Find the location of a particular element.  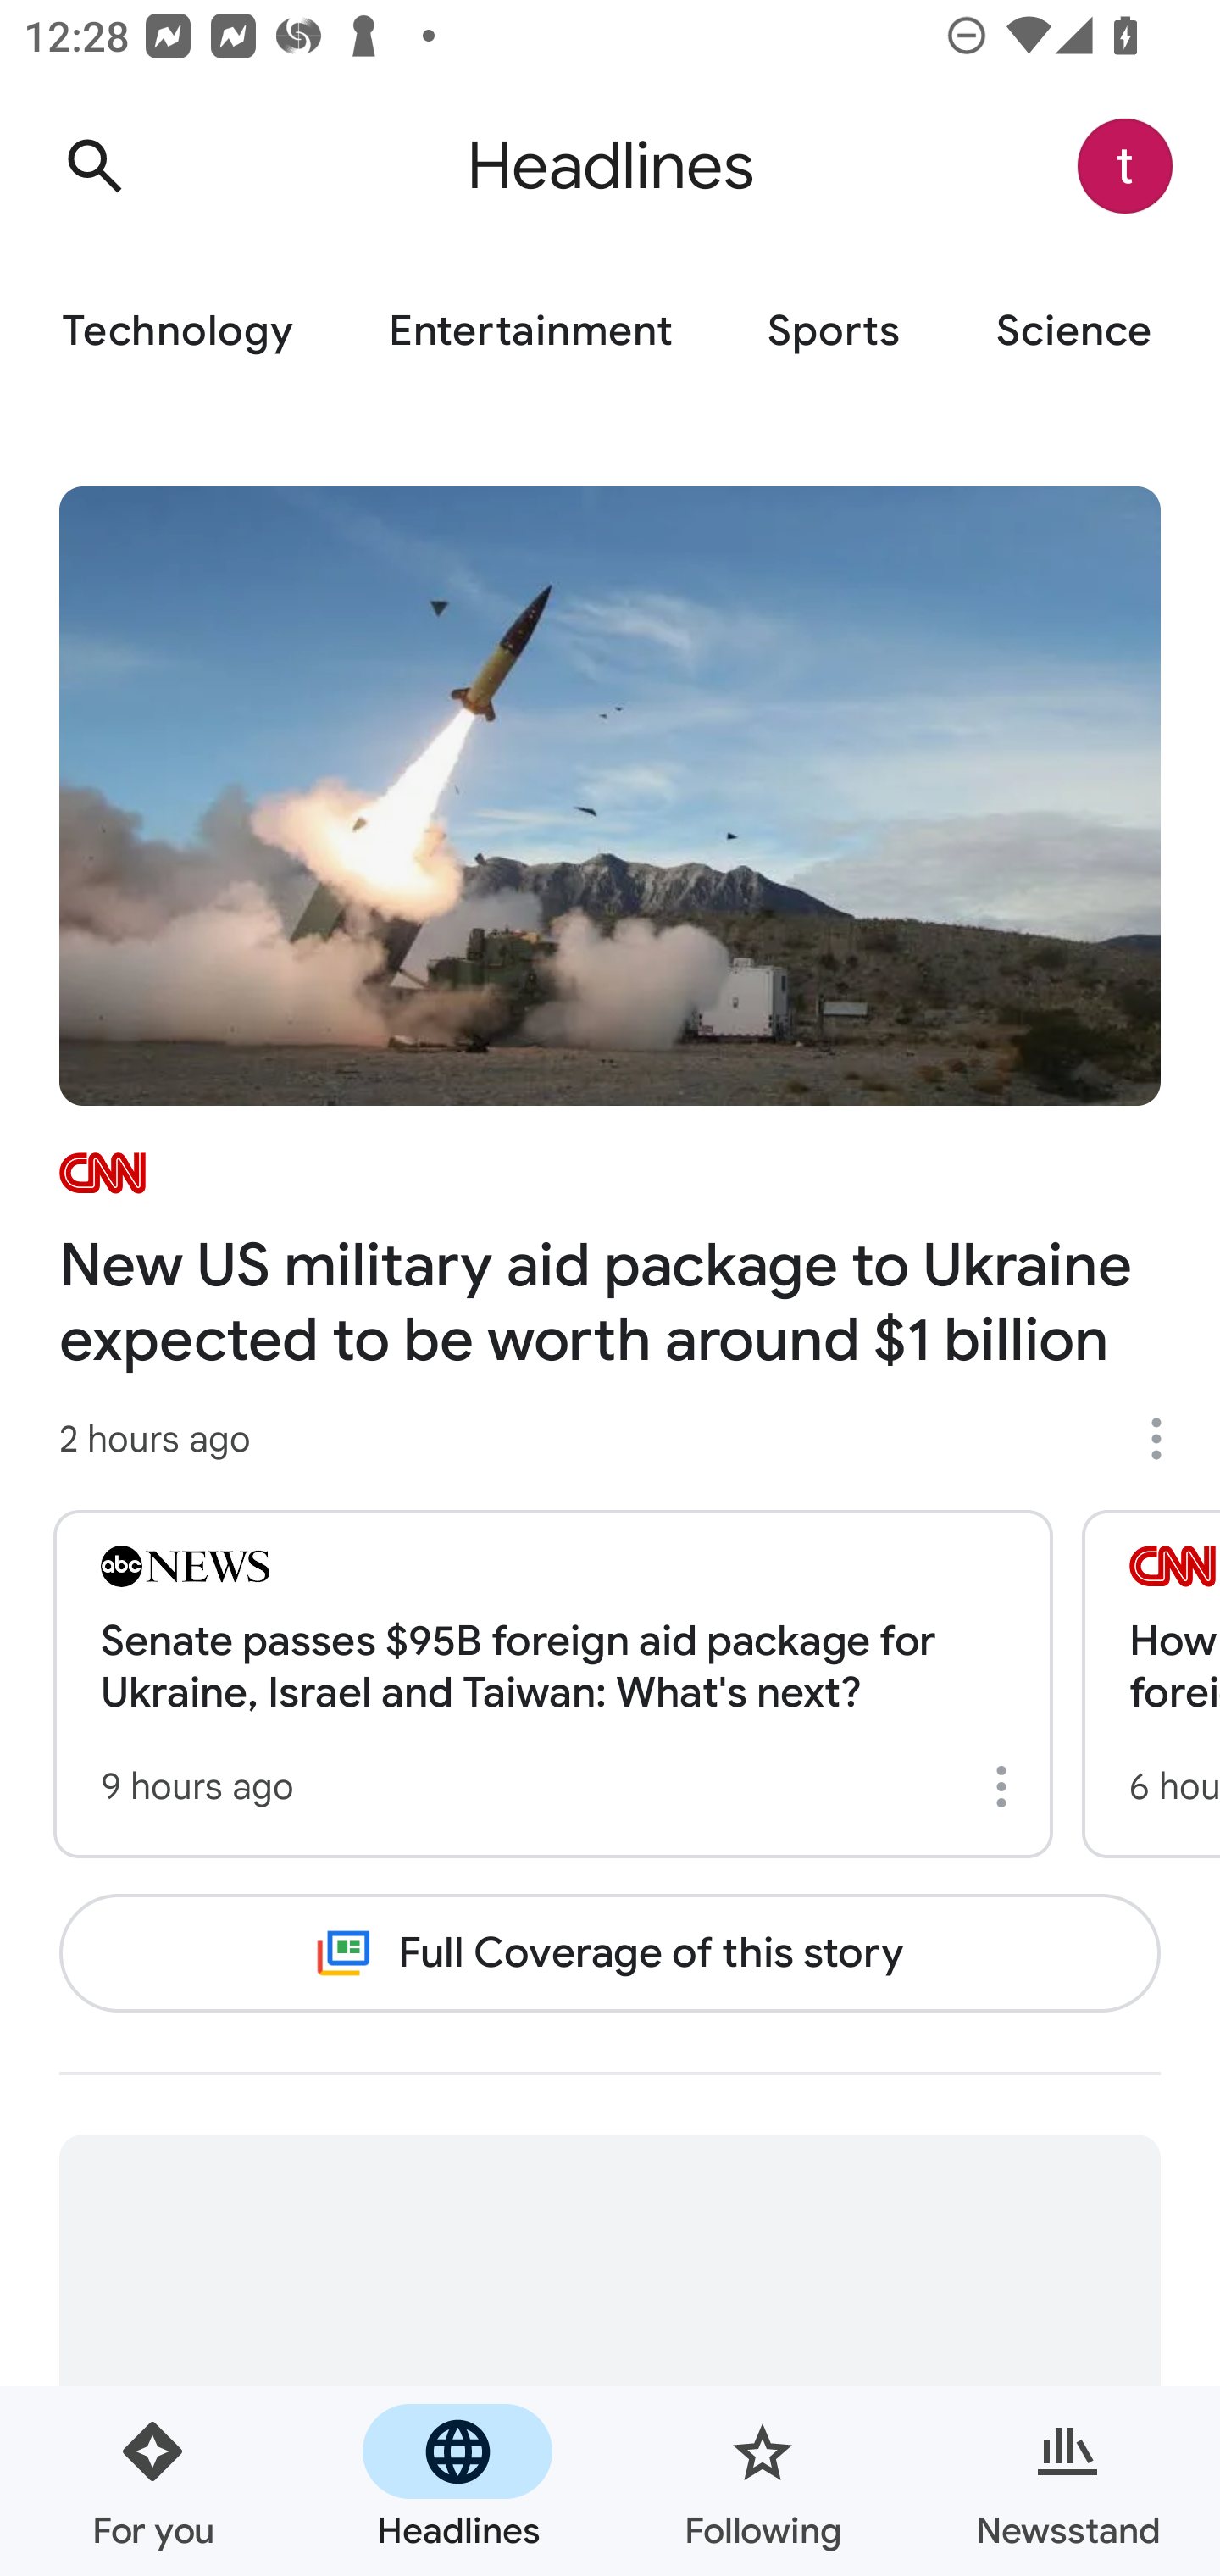

Following is located at coordinates (762, 2481).